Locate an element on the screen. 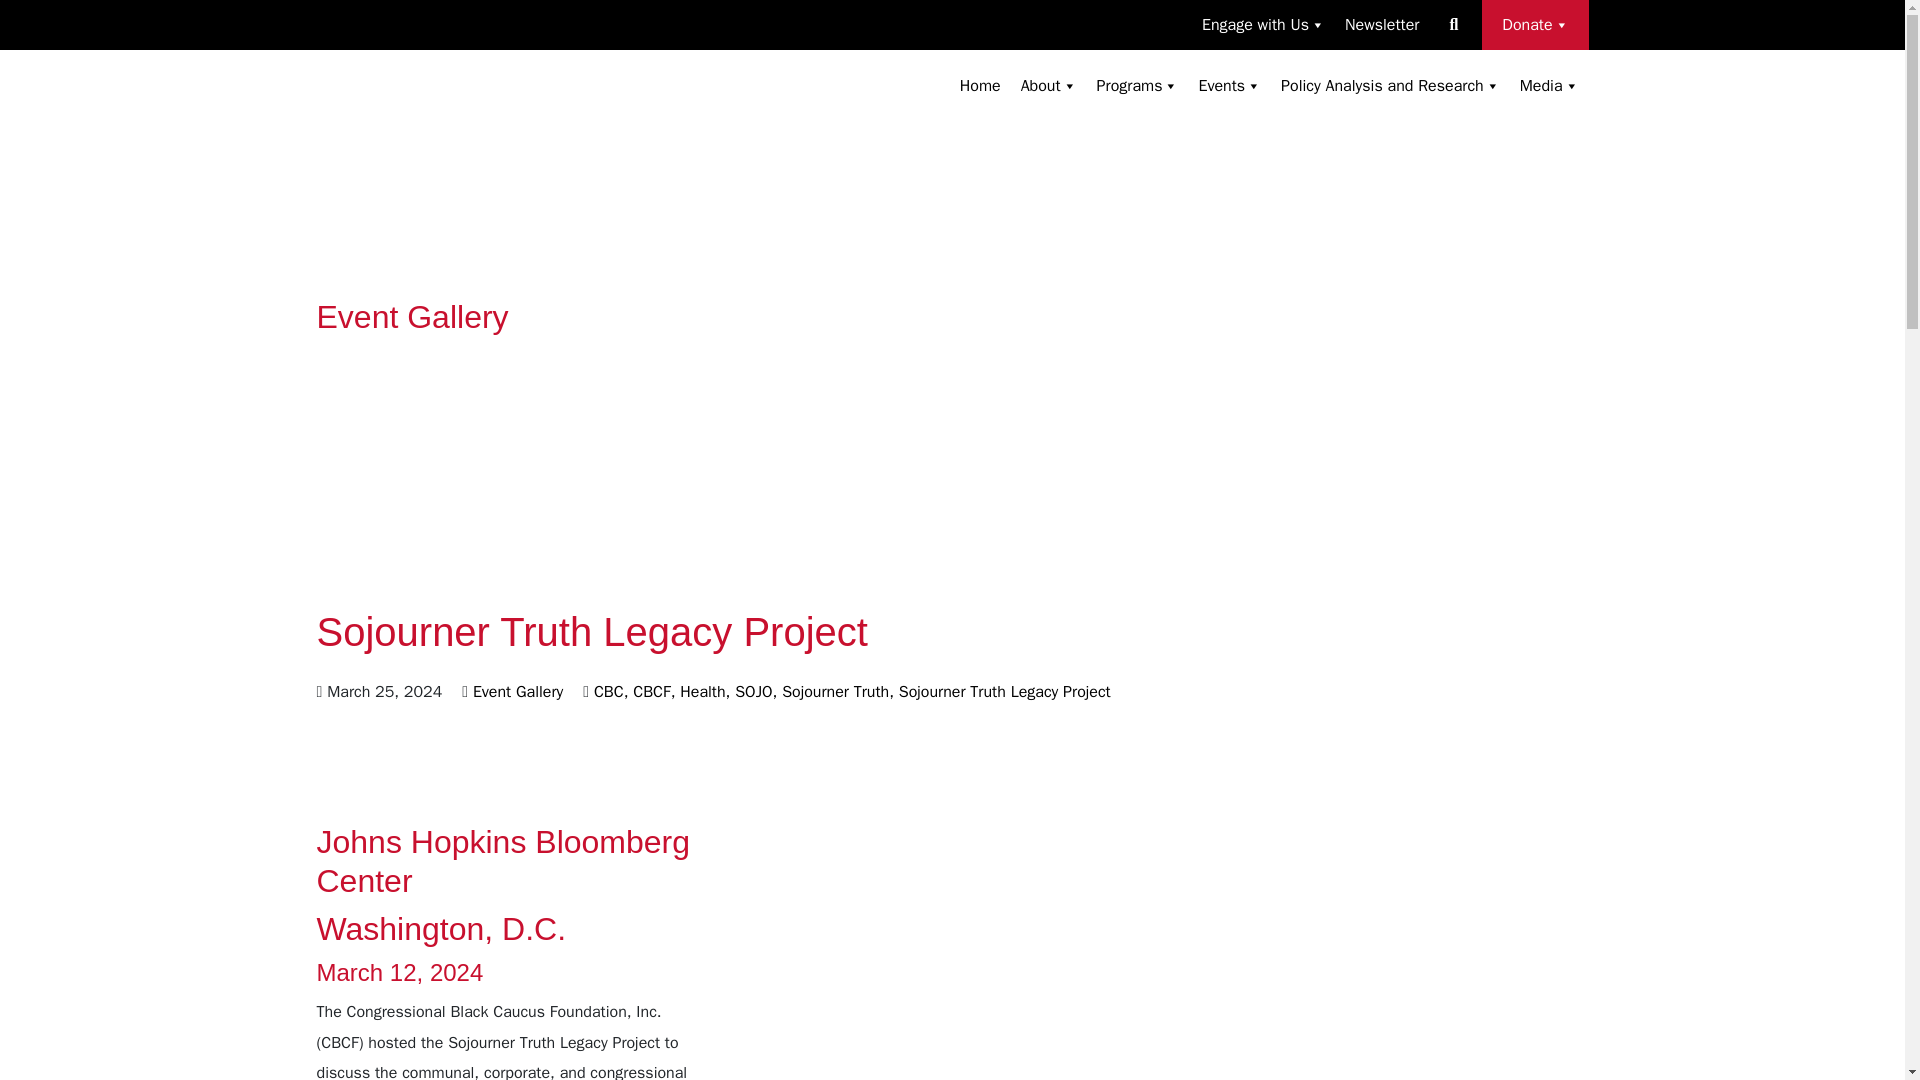 This screenshot has width=1920, height=1080. Congressional Black Caucus Foundation is located at coordinates (446, 109).